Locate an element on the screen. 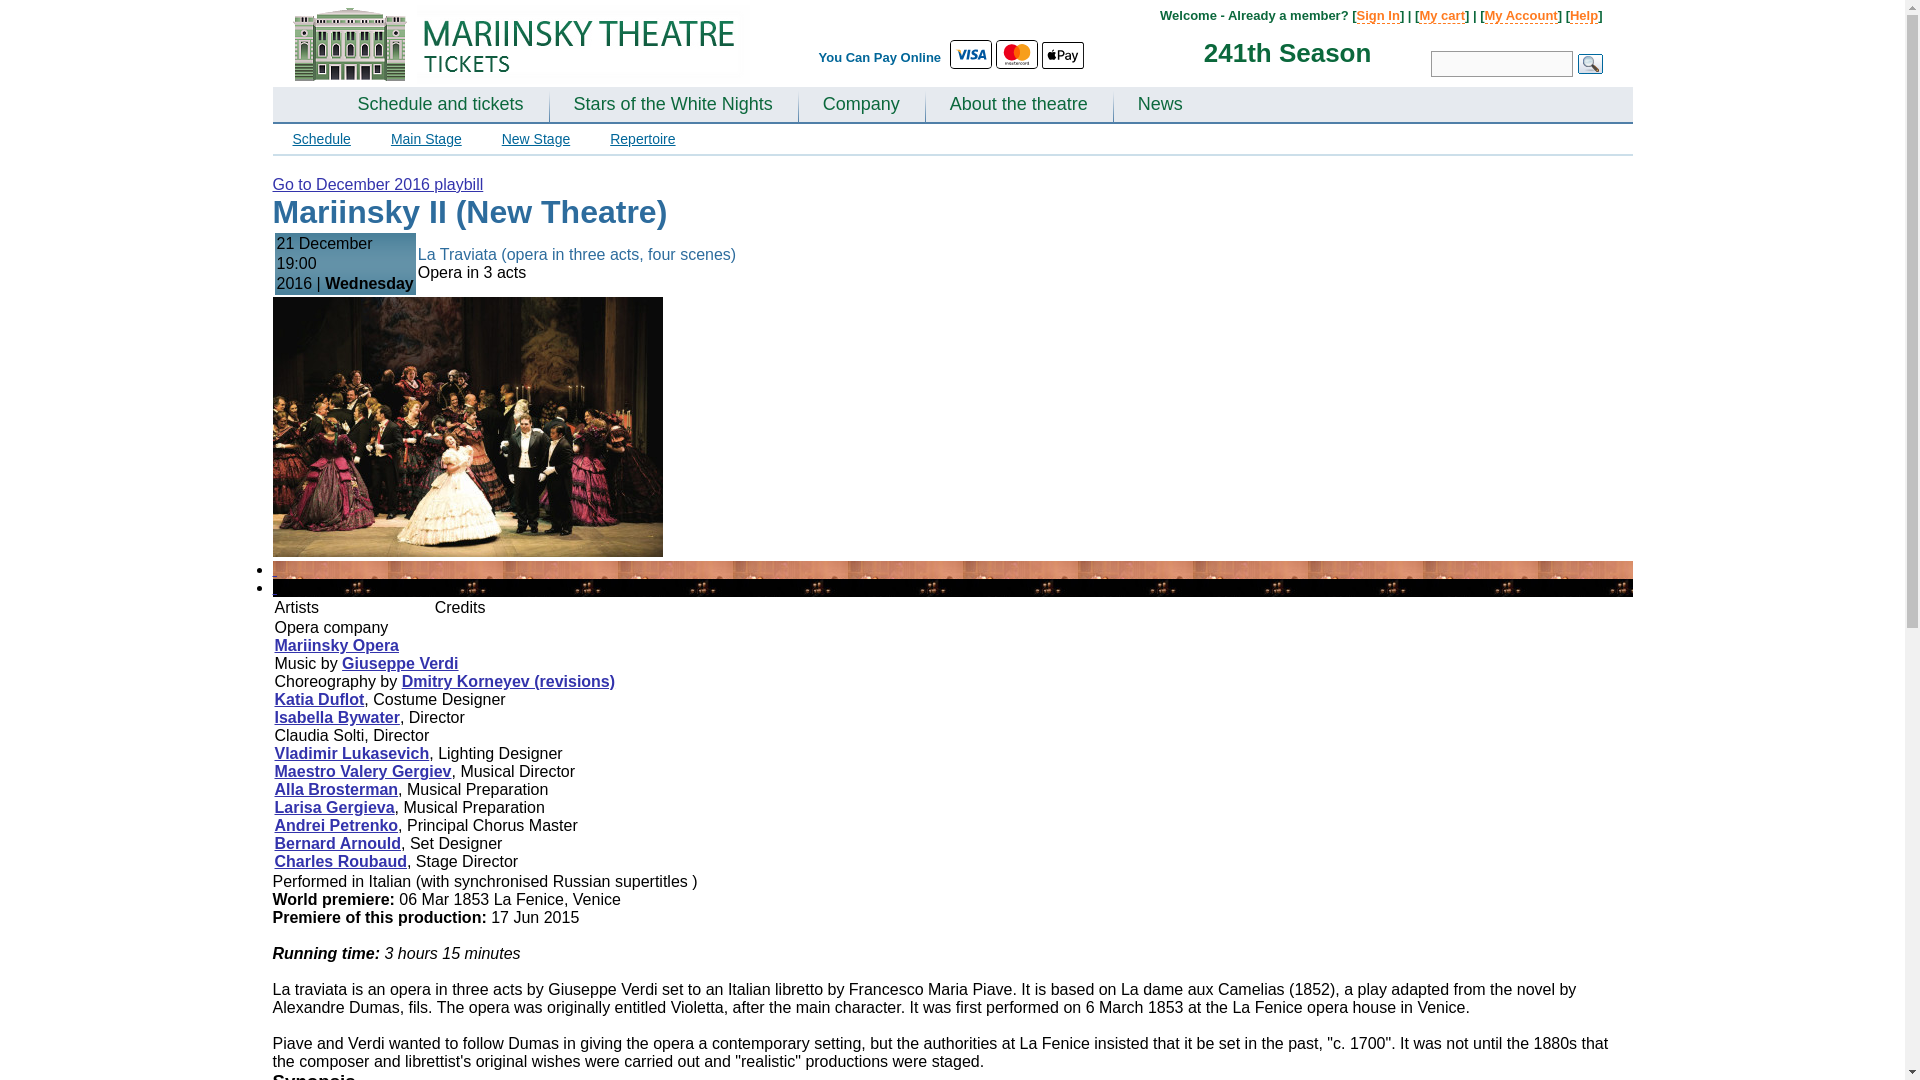 The height and width of the screenshot is (1080, 1920). Maestro Valery Gergiev is located at coordinates (362, 770).